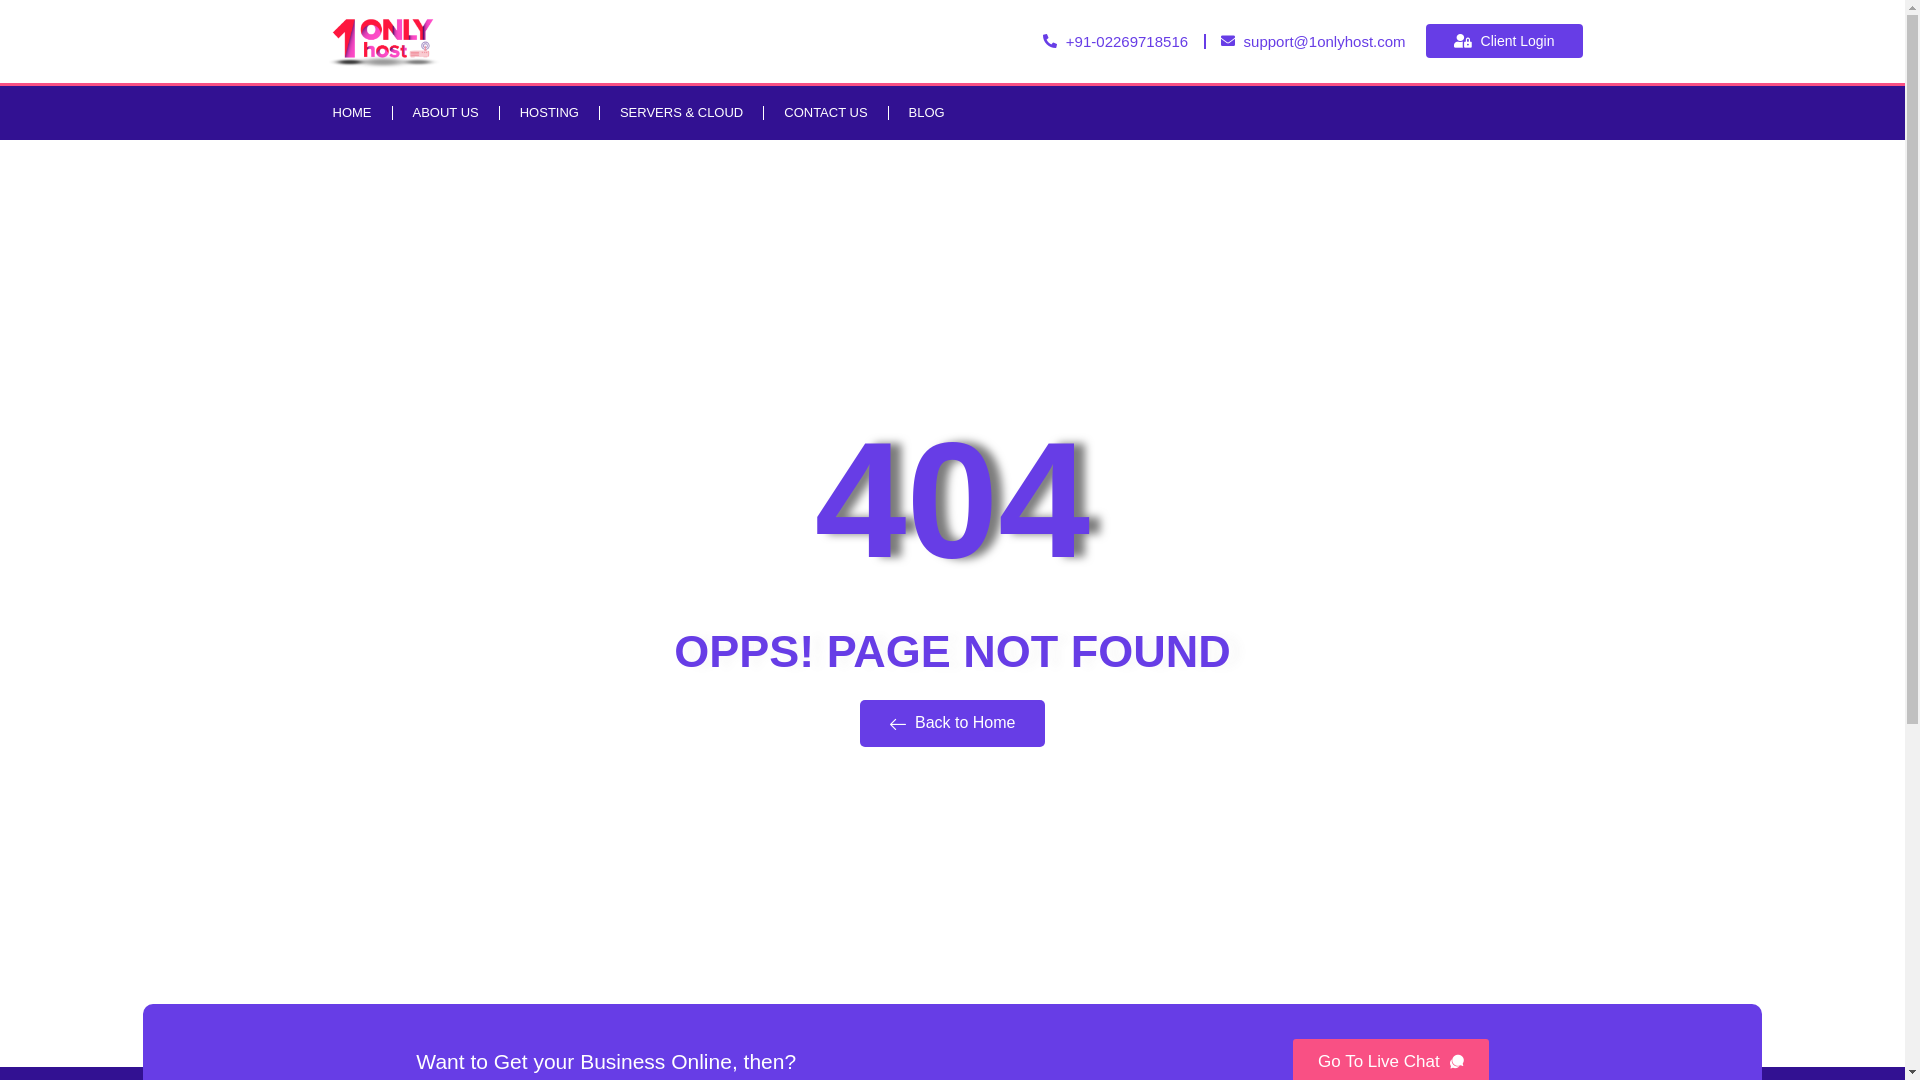 The height and width of the screenshot is (1080, 1920). Describe the element at coordinates (953, 724) in the screenshot. I see `Back to Home` at that location.